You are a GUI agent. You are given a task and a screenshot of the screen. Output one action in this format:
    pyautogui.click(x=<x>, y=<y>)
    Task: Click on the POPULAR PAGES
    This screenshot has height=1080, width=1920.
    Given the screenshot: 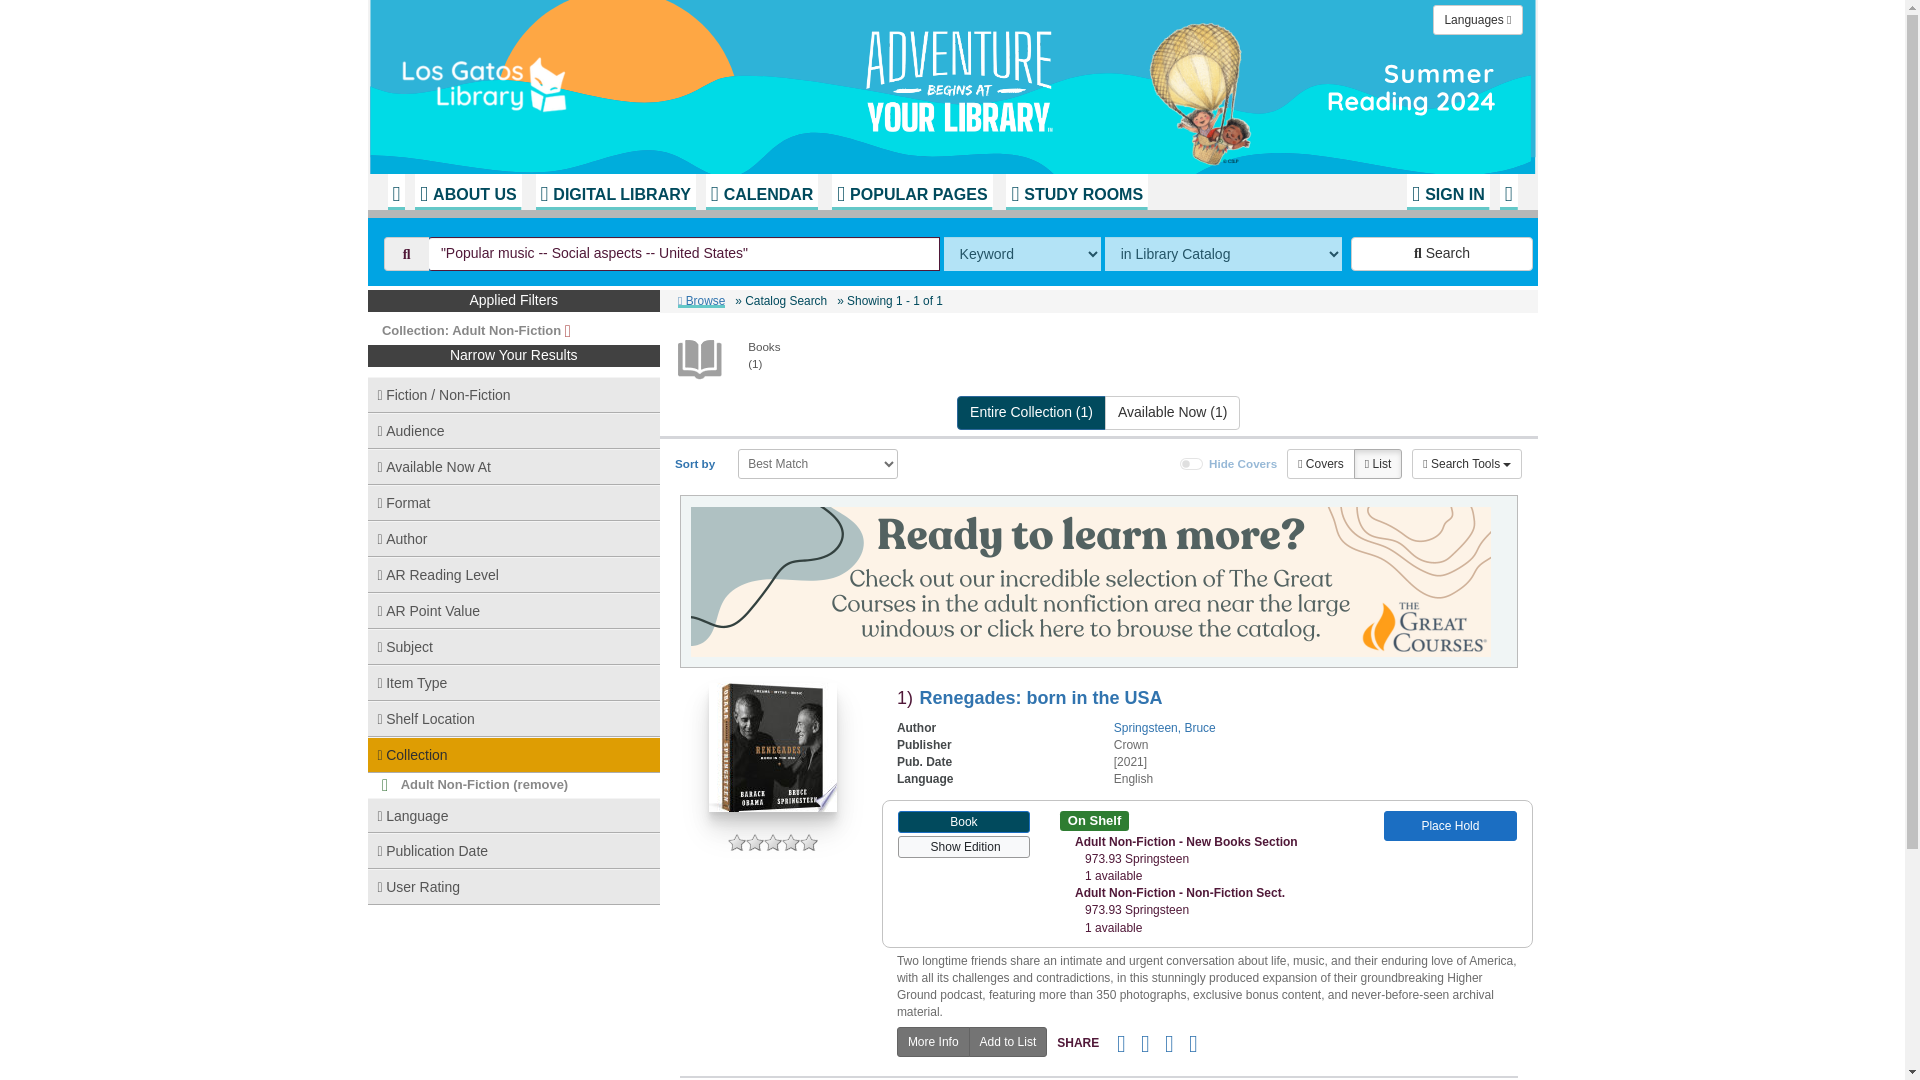 What is the action you would take?
    pyautogui.click(x=912, y=191)
    